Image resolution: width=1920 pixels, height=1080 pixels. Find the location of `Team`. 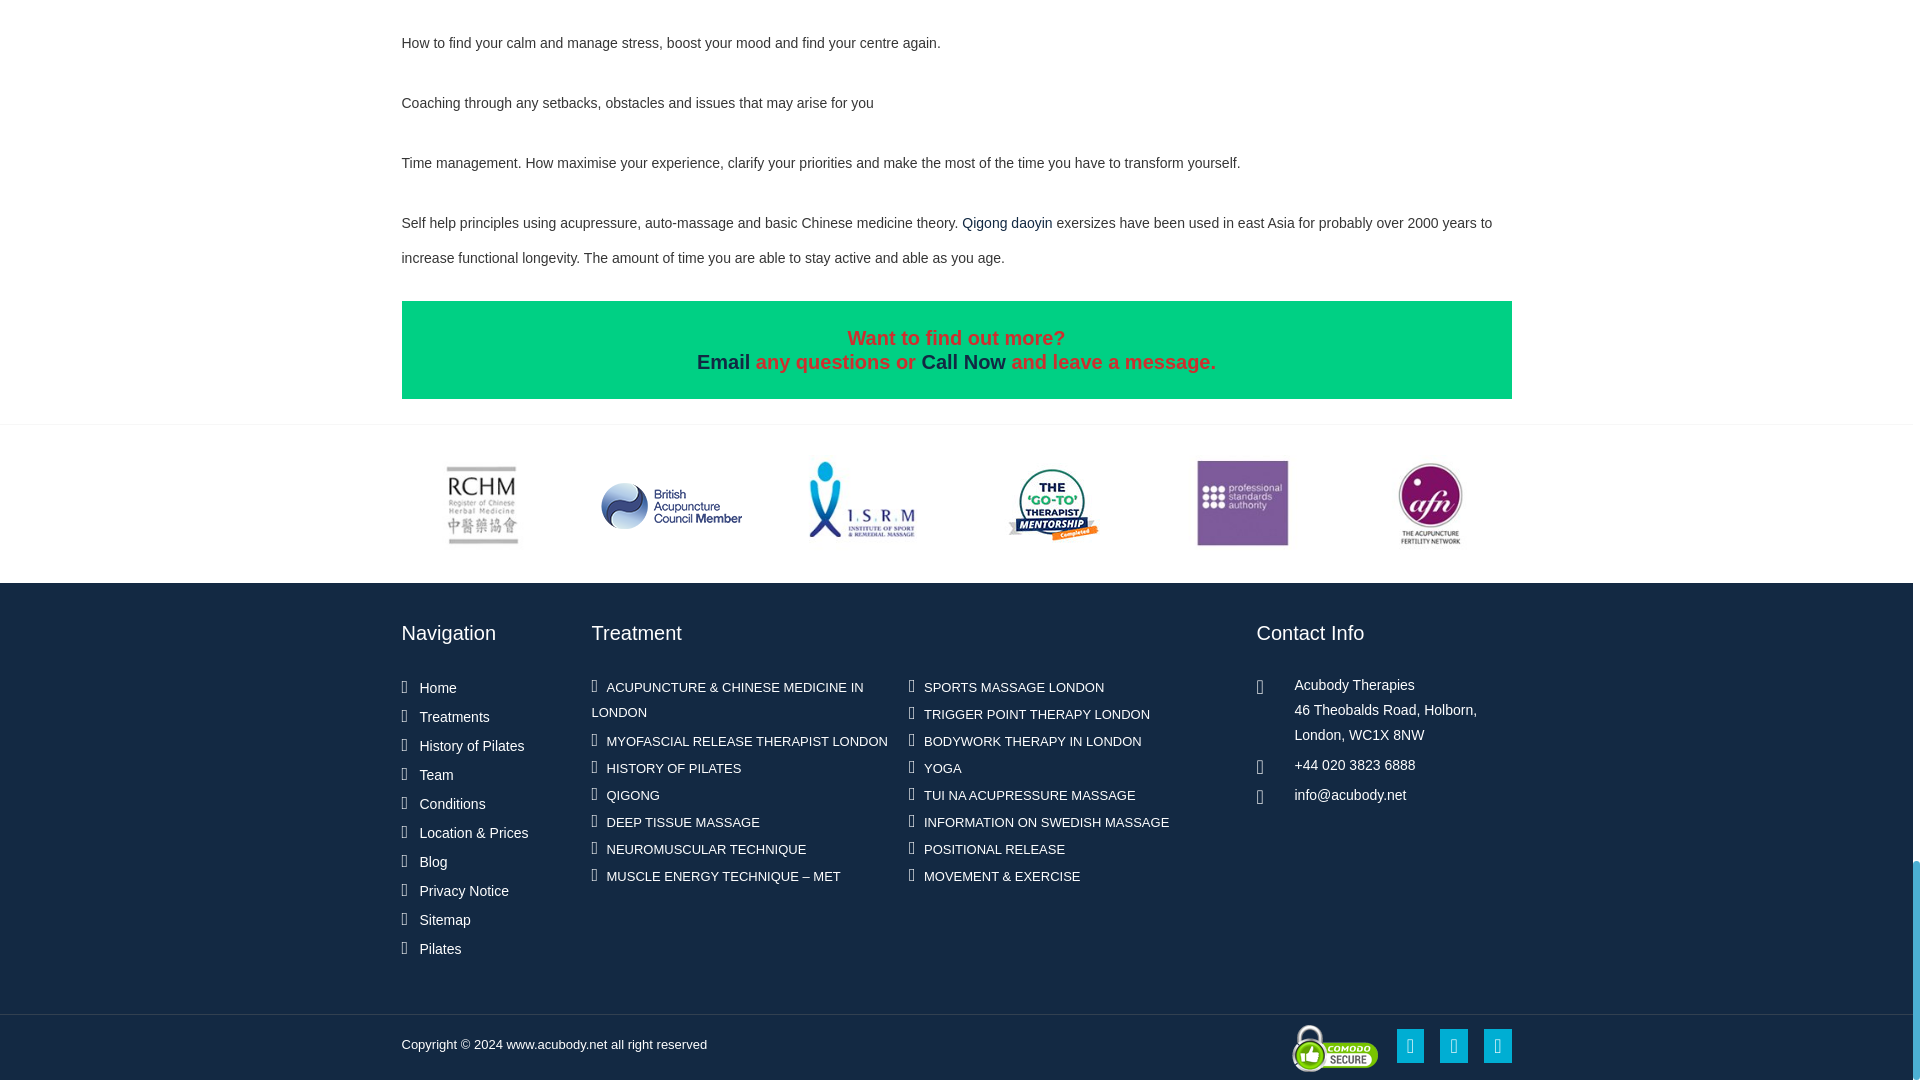

Team is located at coordinates (436, 774).